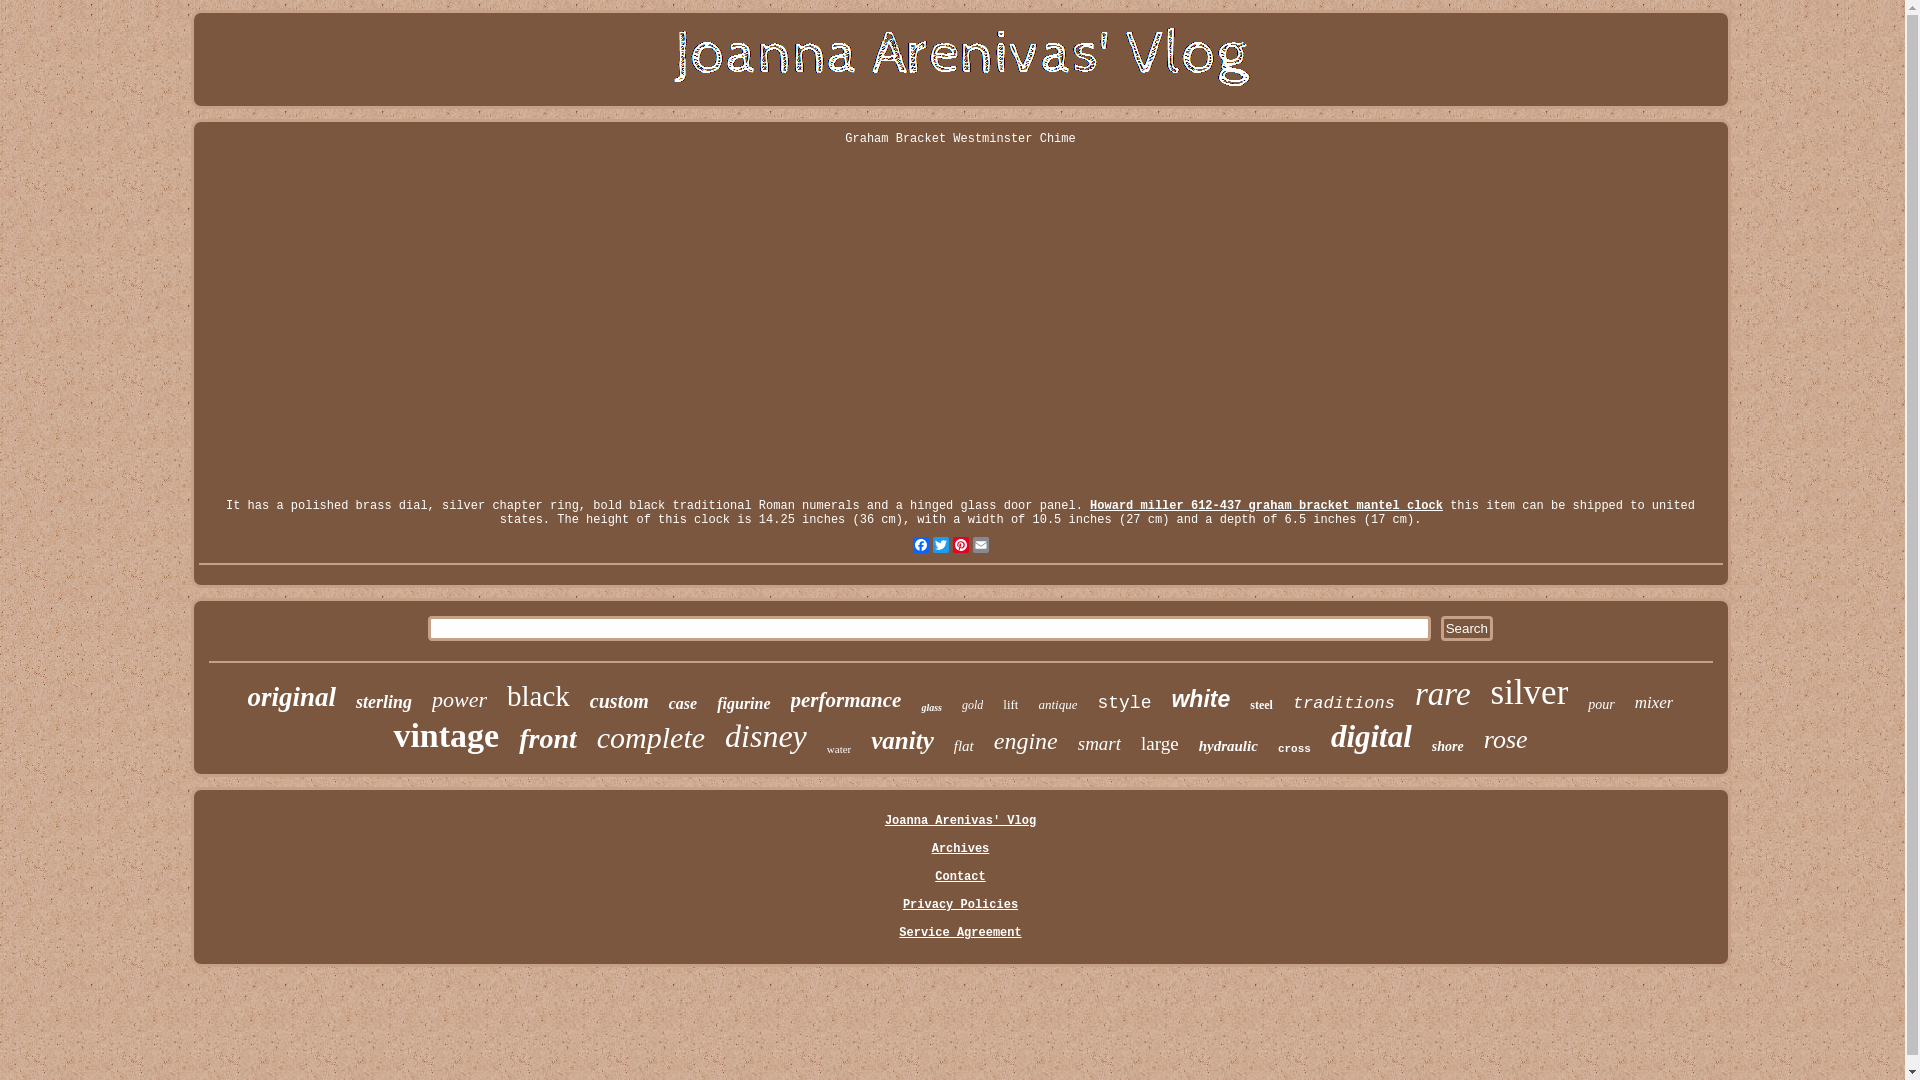 The image size is (1920, 1080). Describe the element at coordinates (1530, 693) in the screenshot. I see `silver` at that location.